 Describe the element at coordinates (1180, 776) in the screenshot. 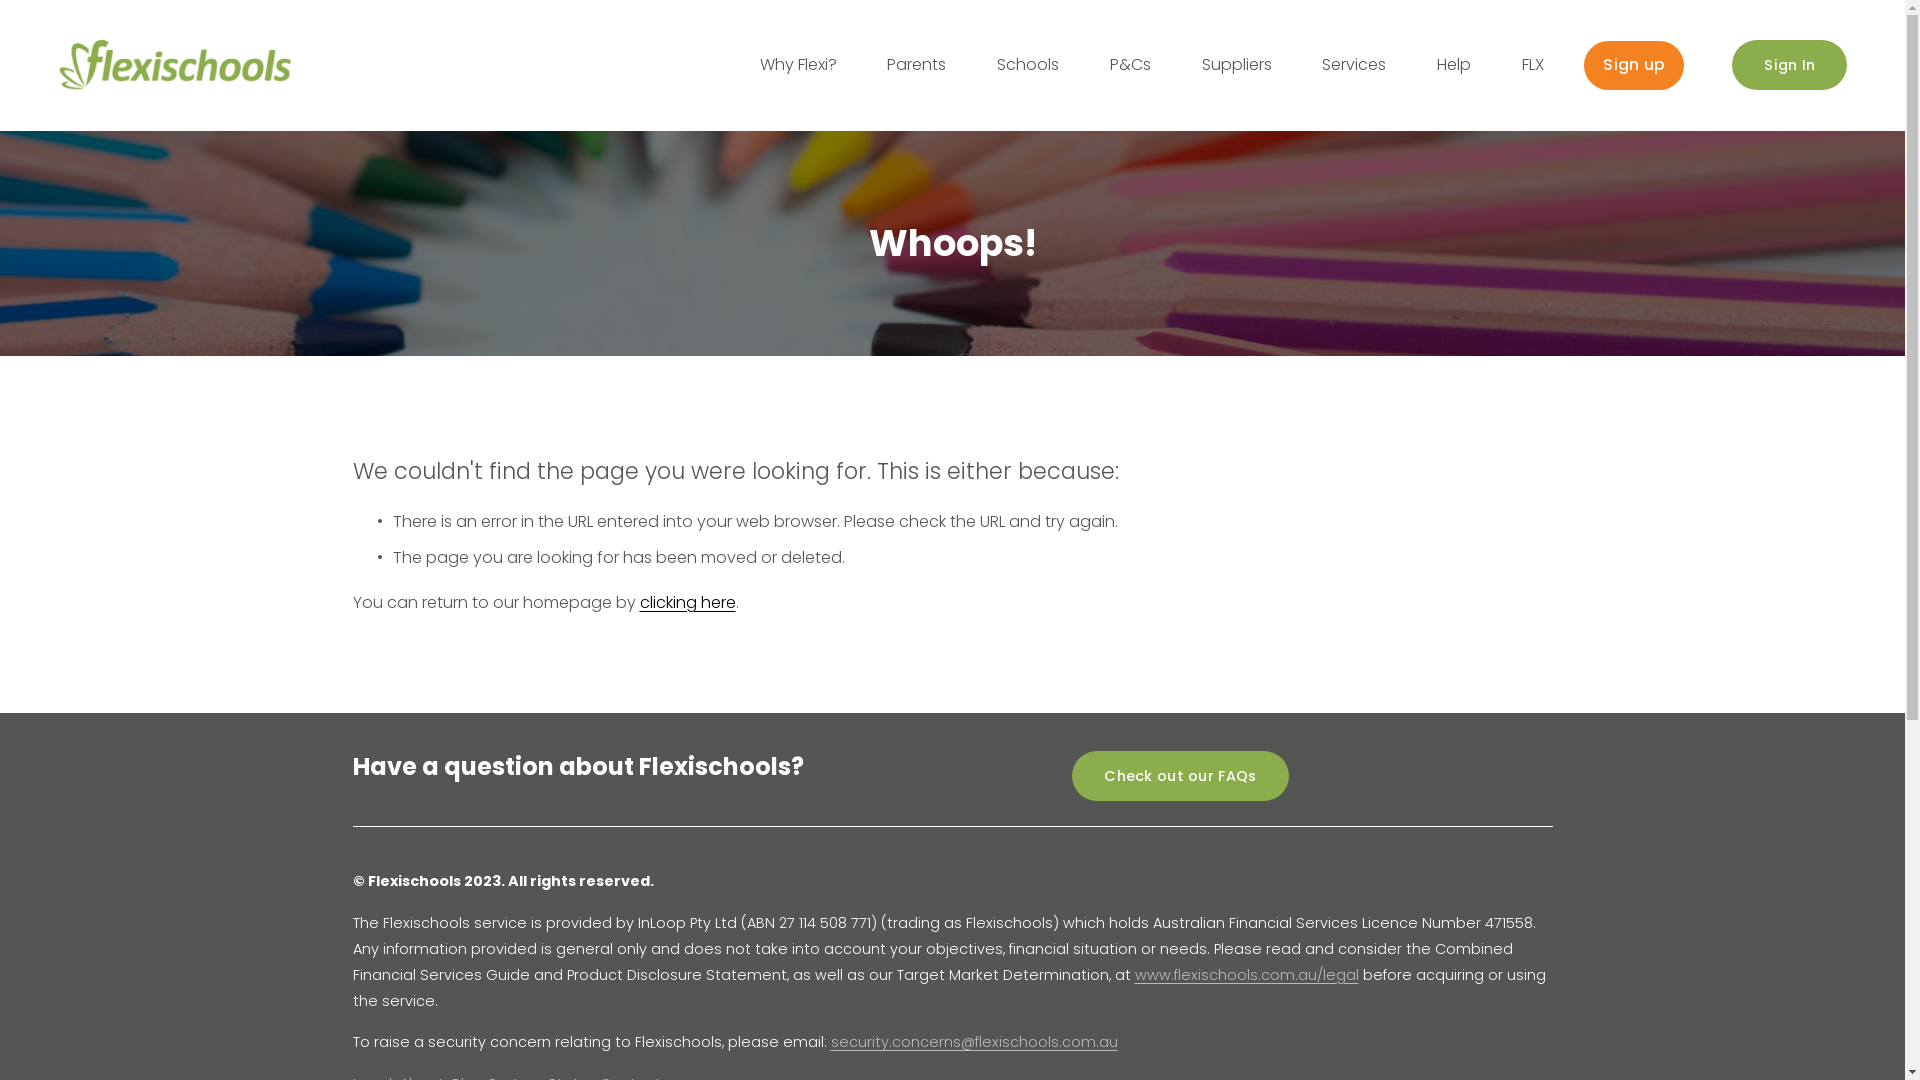

I see `Check out our FAQs` at that location.